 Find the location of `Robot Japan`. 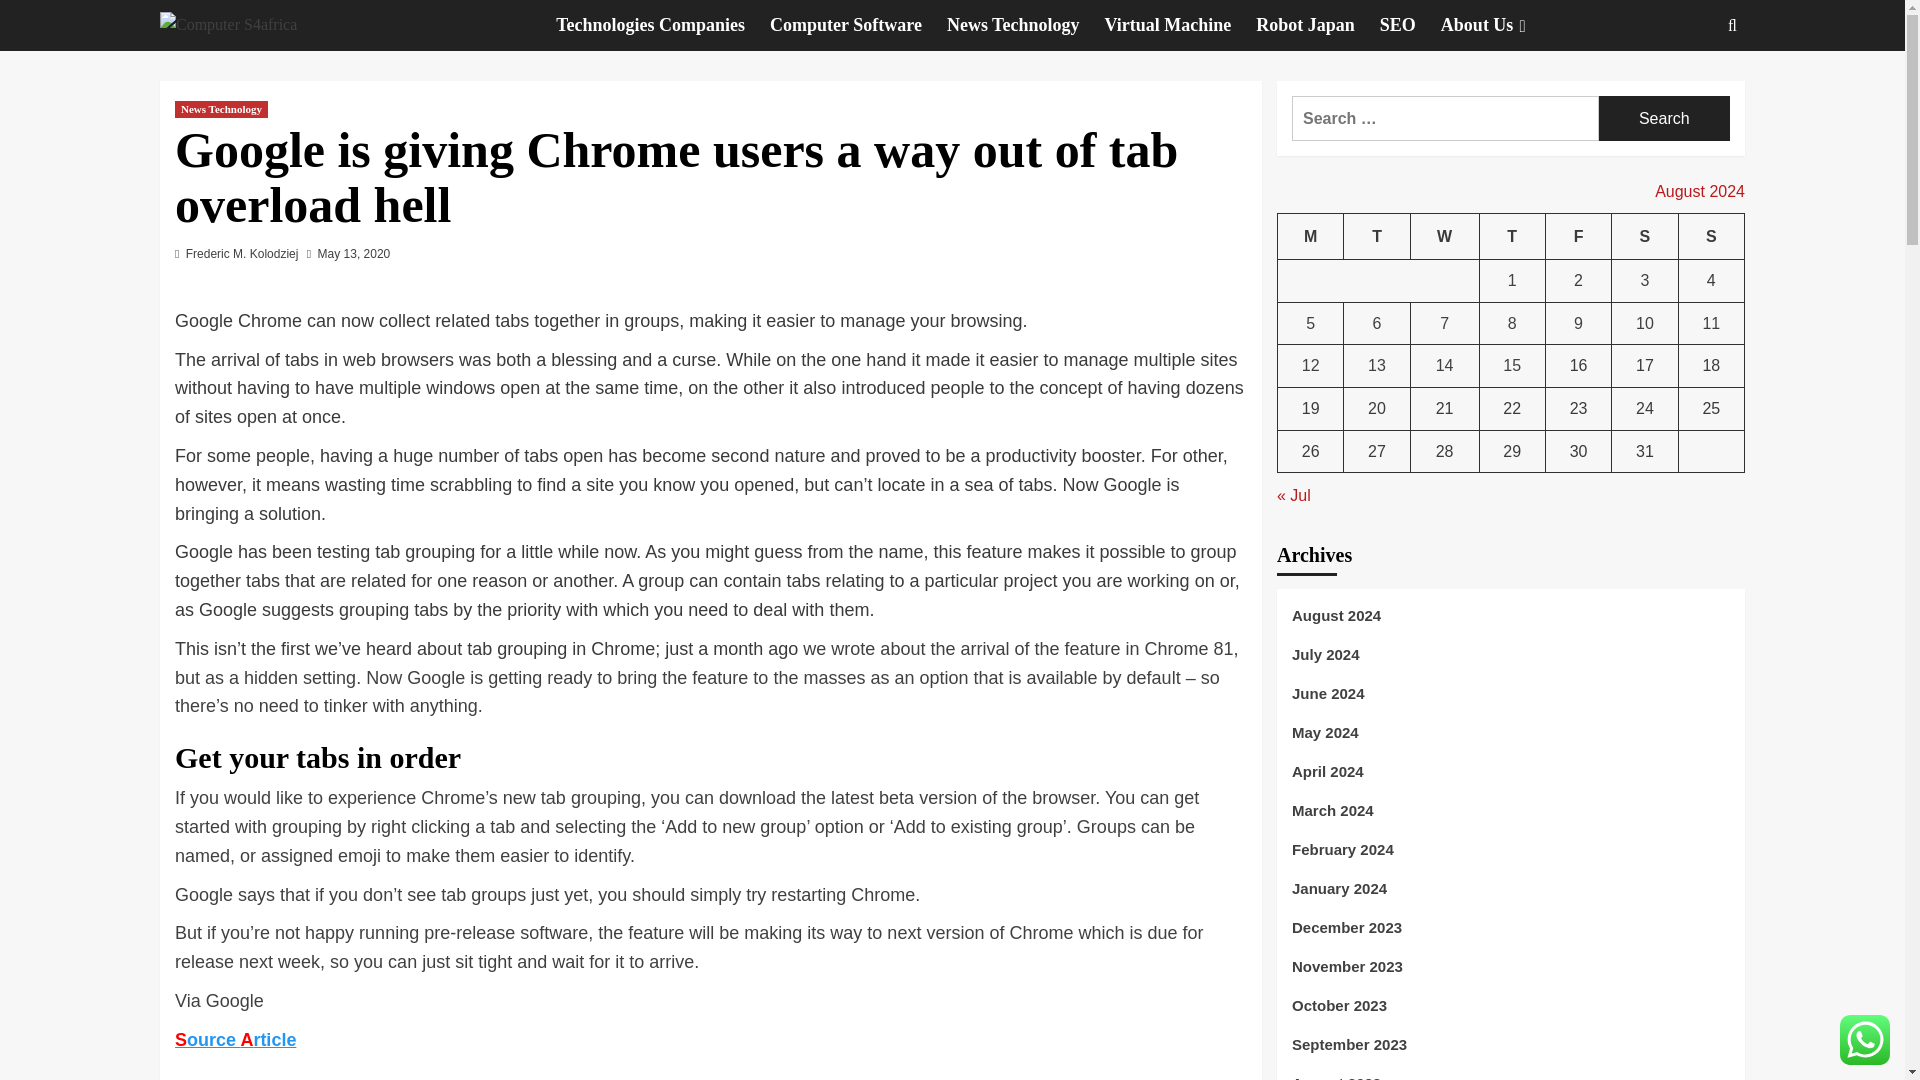

Robot Japan is located at coordinates (1318, 25).